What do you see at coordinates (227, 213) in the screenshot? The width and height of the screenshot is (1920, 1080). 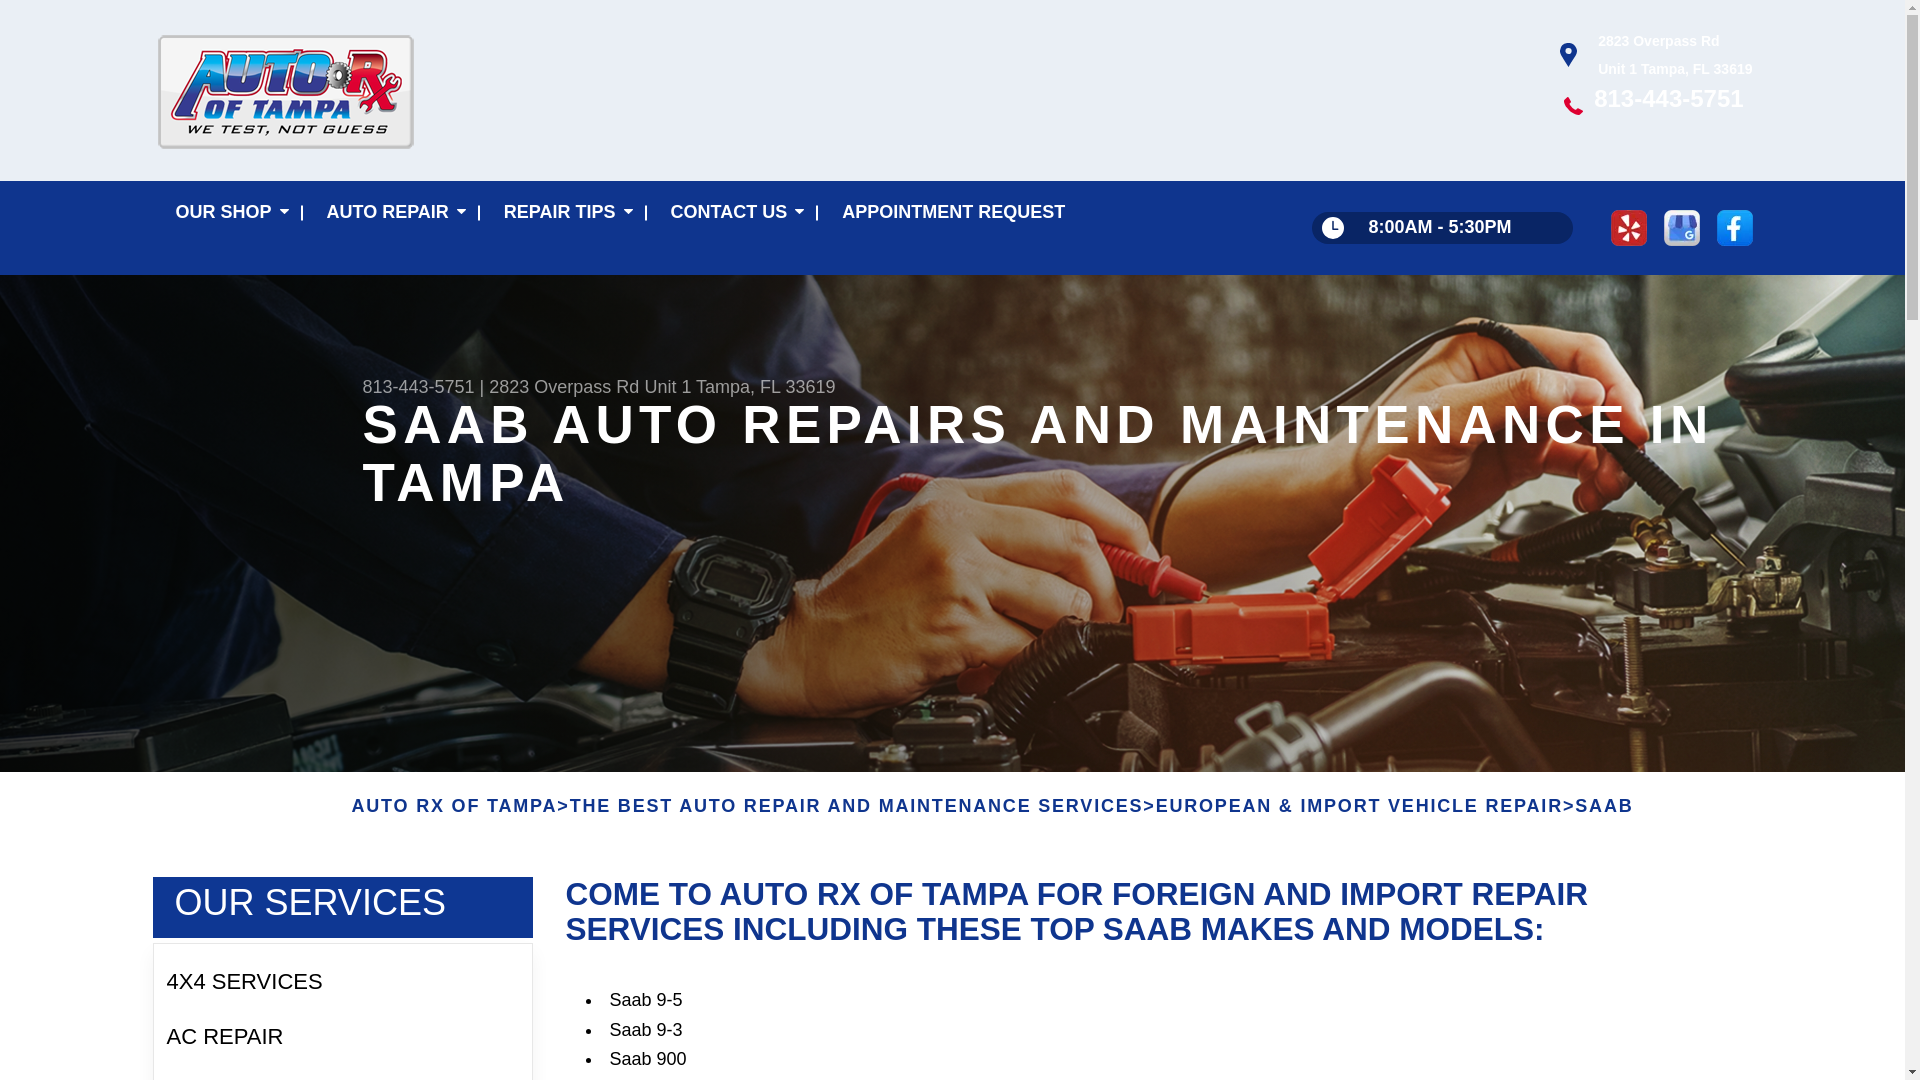 I see `OUR SHOP` at bounding box center [227, 213].